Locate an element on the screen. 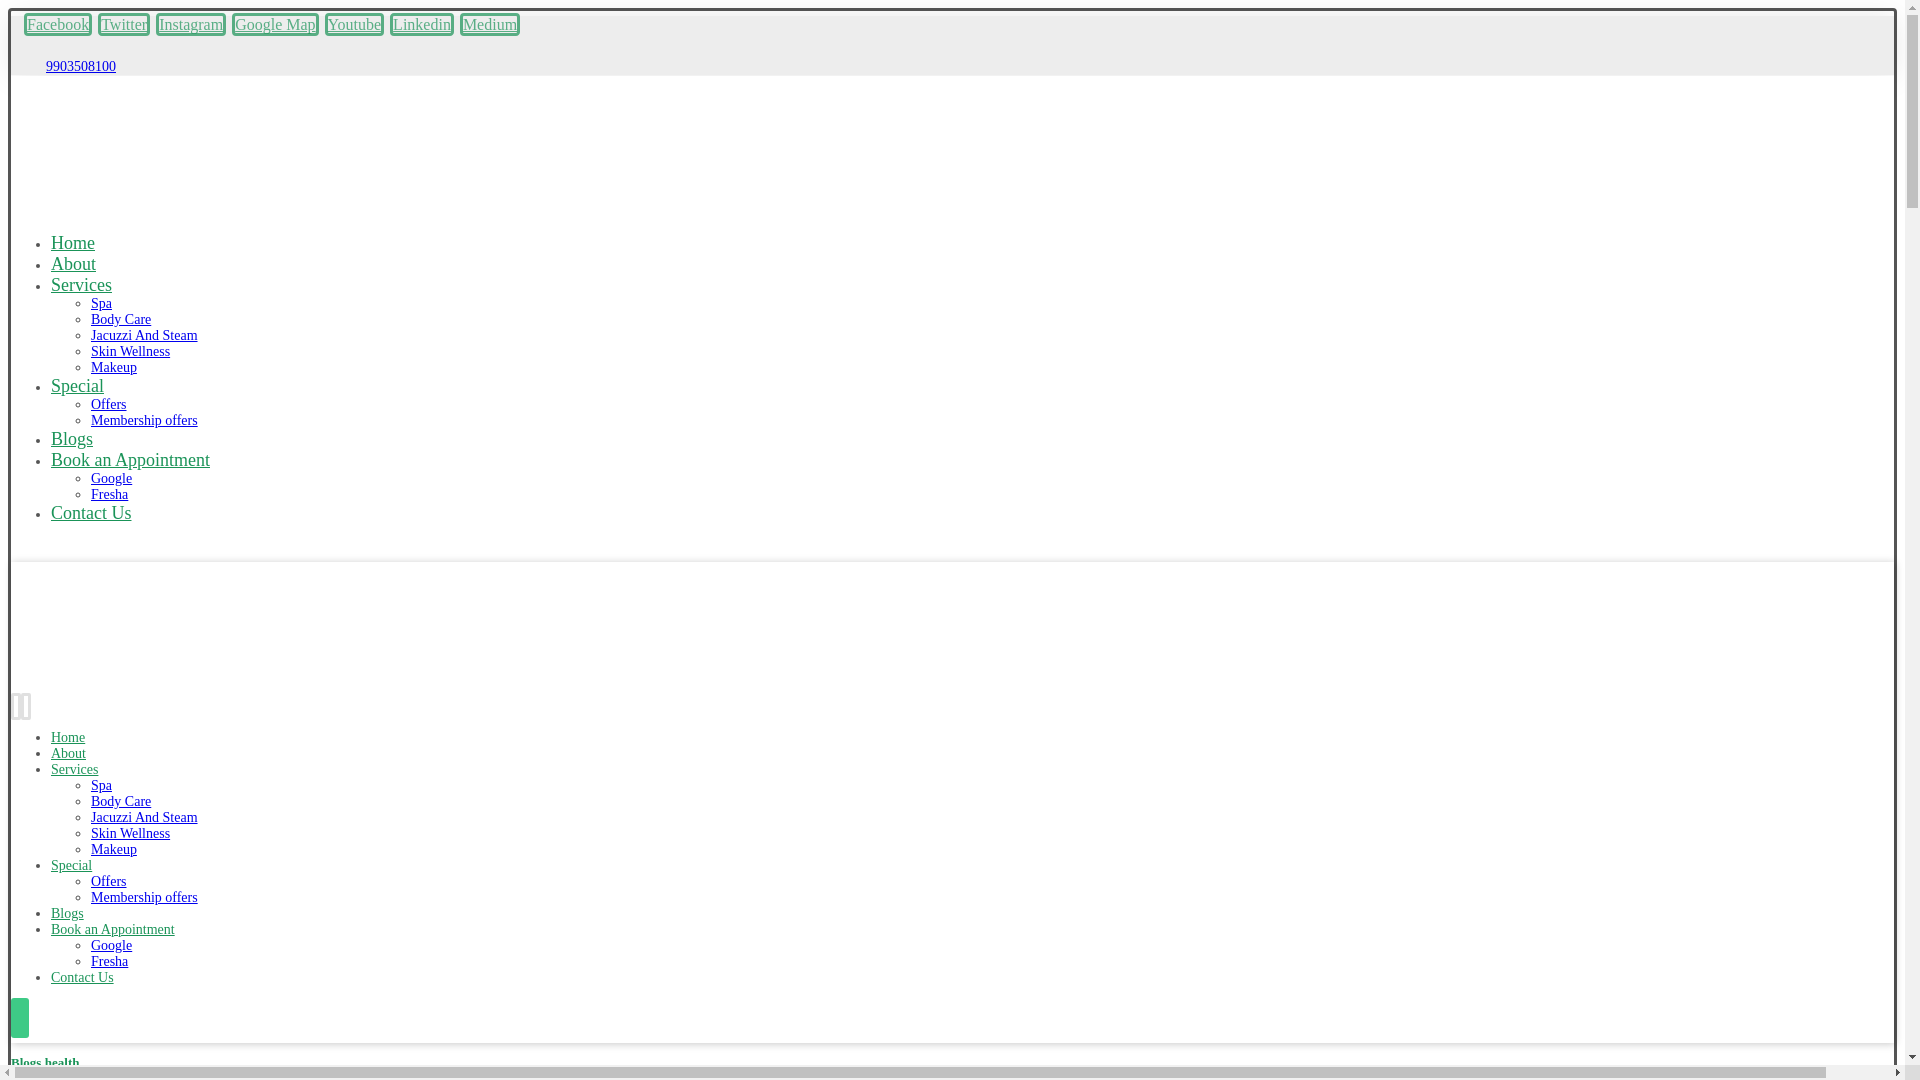  Youtube is located at coordinates (354, 24).